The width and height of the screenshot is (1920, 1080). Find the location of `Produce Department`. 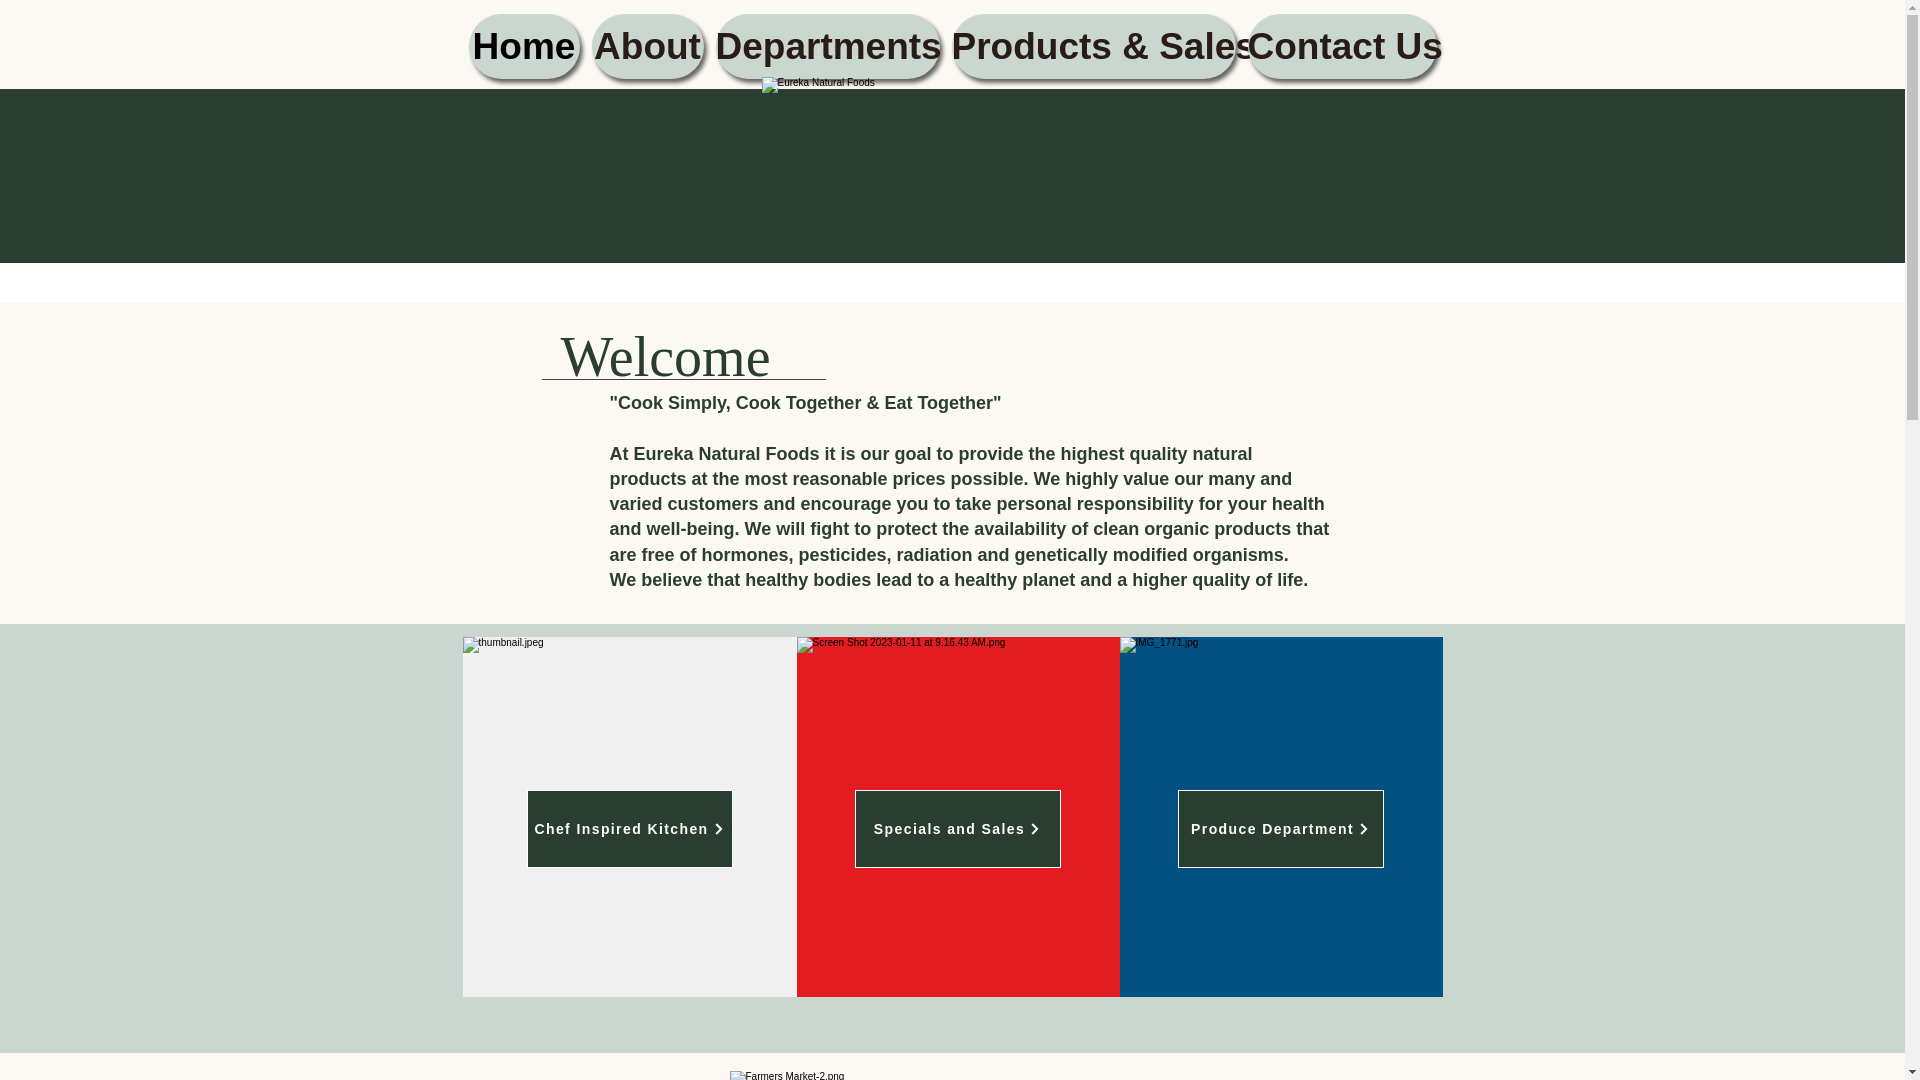

Produce Department is located at coordinates (1281, 828).